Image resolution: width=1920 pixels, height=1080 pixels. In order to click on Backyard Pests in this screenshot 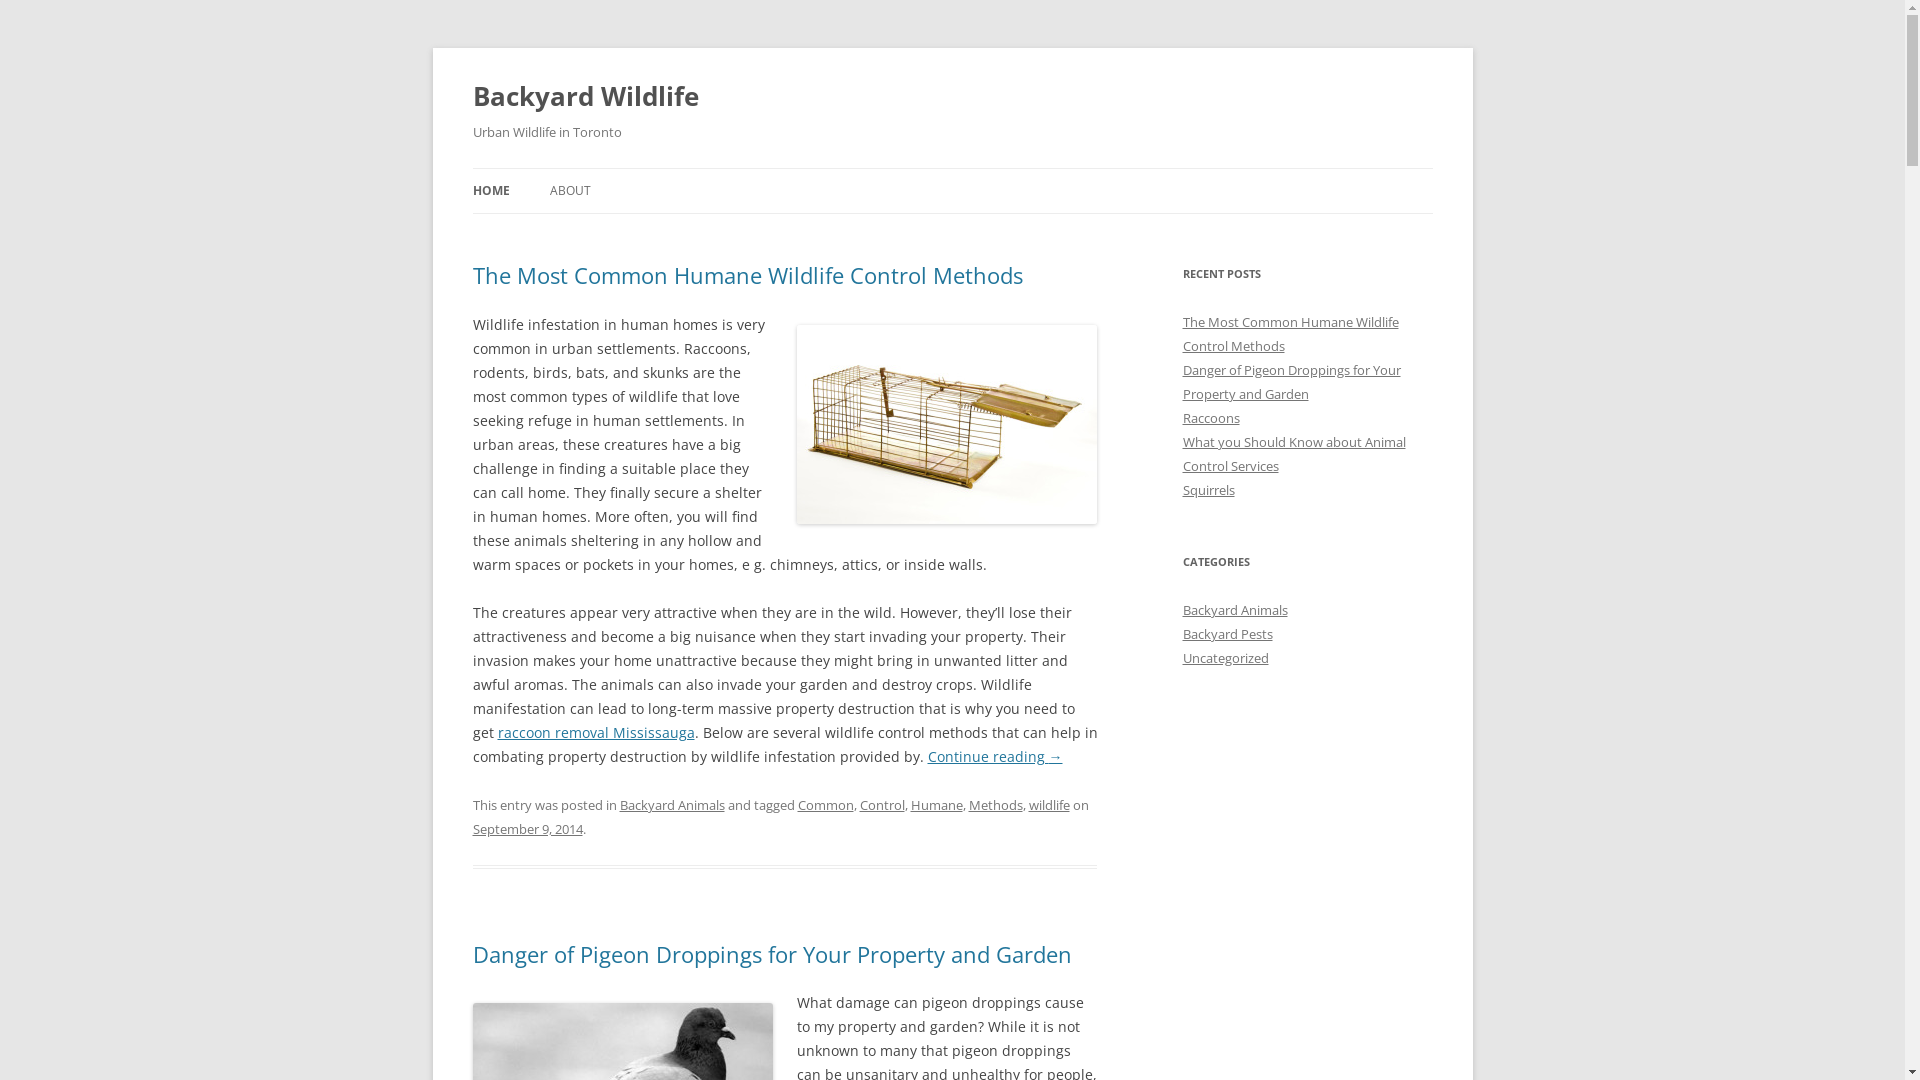, I will do `click(1227, 634)`.